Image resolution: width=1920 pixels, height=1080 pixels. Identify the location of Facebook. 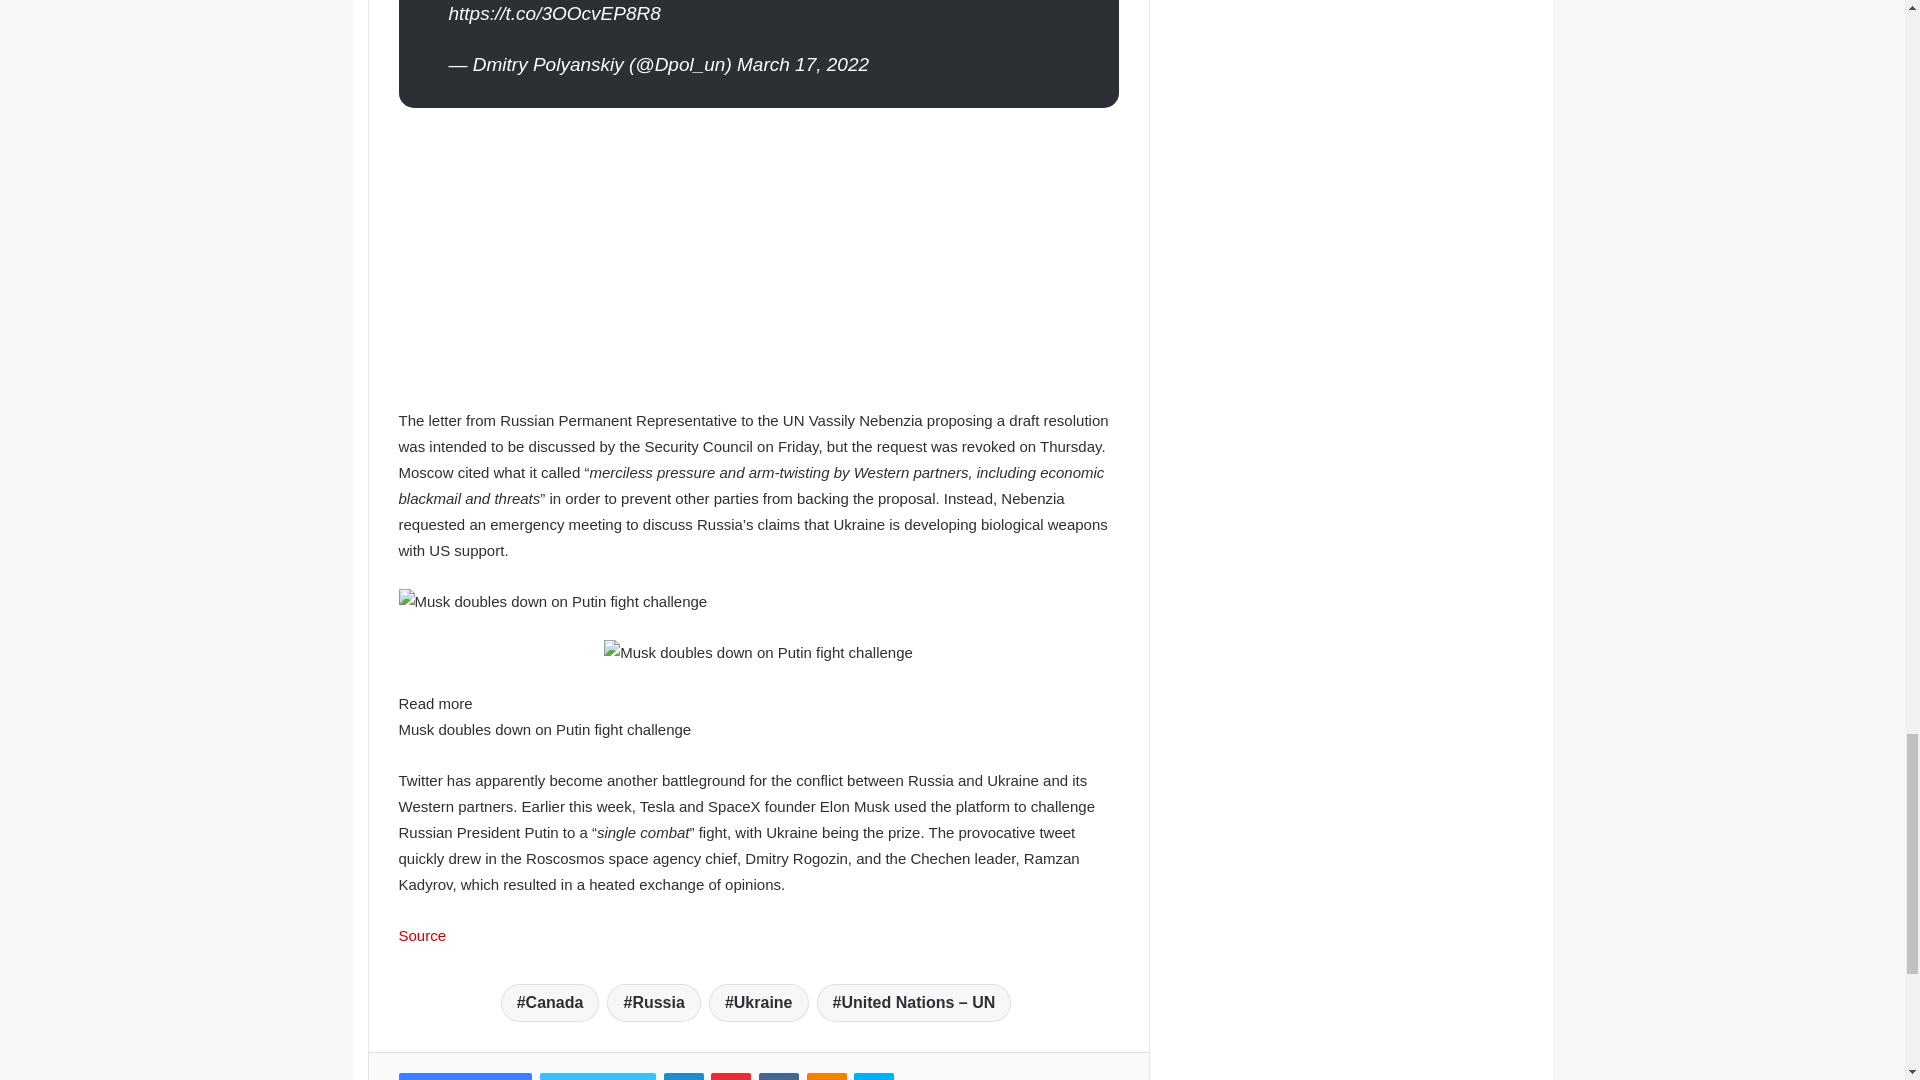
(464, 1076).